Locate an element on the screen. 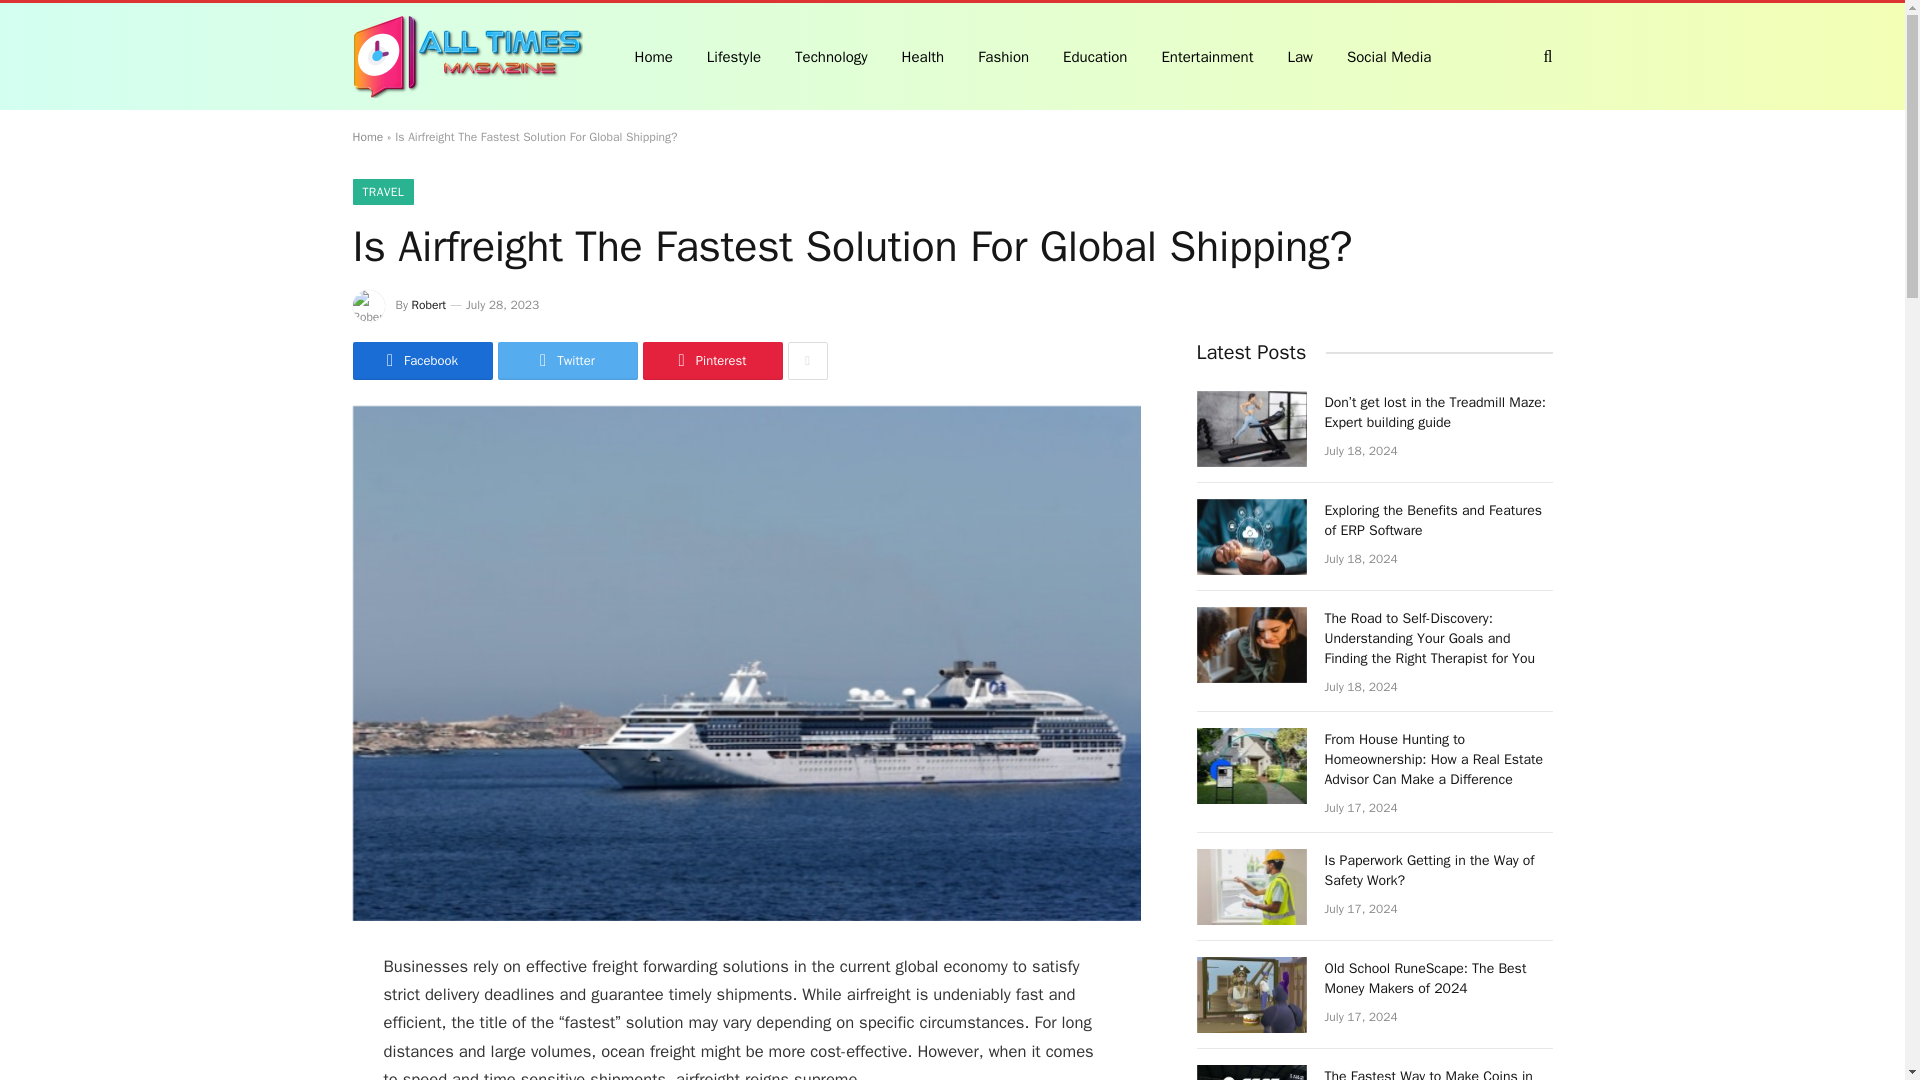  Technology is located at coordinates (831, 56).